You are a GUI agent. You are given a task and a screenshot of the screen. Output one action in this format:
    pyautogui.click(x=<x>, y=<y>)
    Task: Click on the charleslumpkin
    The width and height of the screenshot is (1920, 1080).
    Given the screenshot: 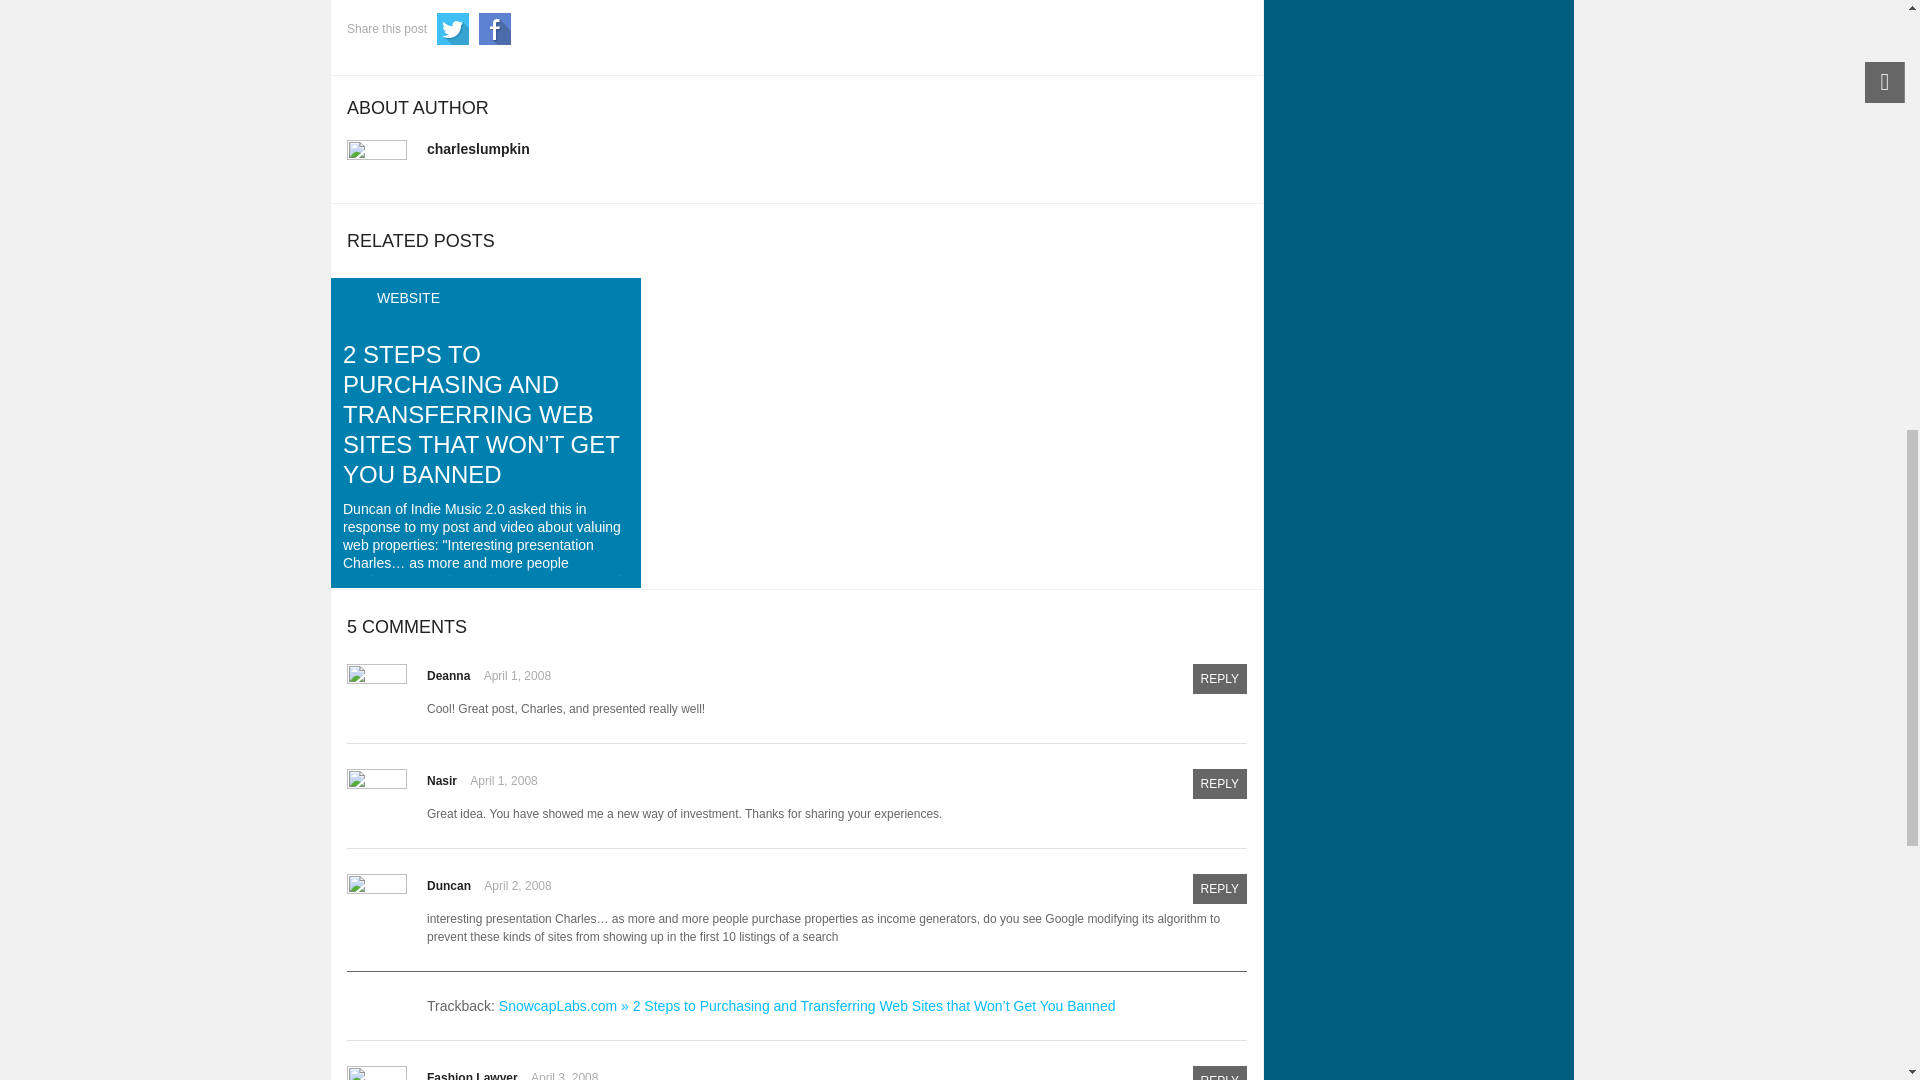 What is the action you would take?
    pyautogui.click(x=478, y=148)
    